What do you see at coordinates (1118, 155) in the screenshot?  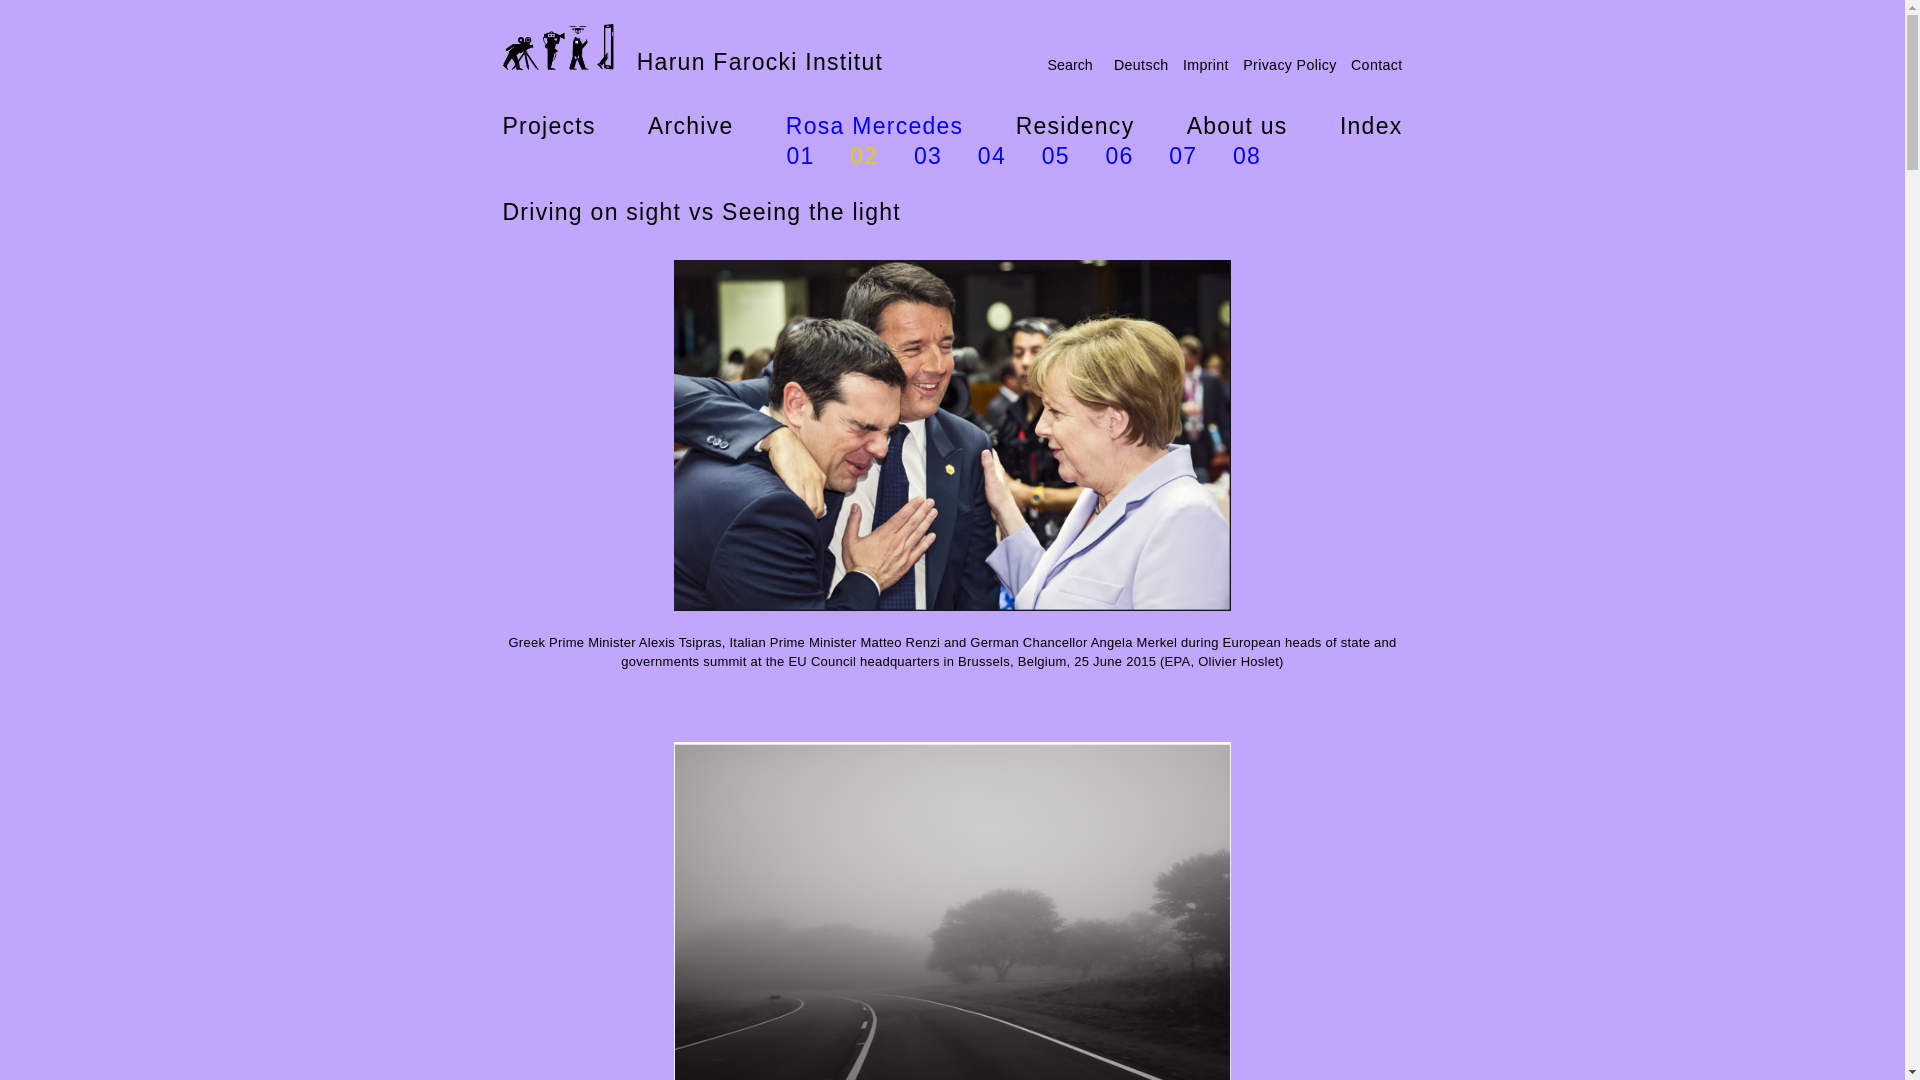 I see `06` at bounding box center [1118, 155].